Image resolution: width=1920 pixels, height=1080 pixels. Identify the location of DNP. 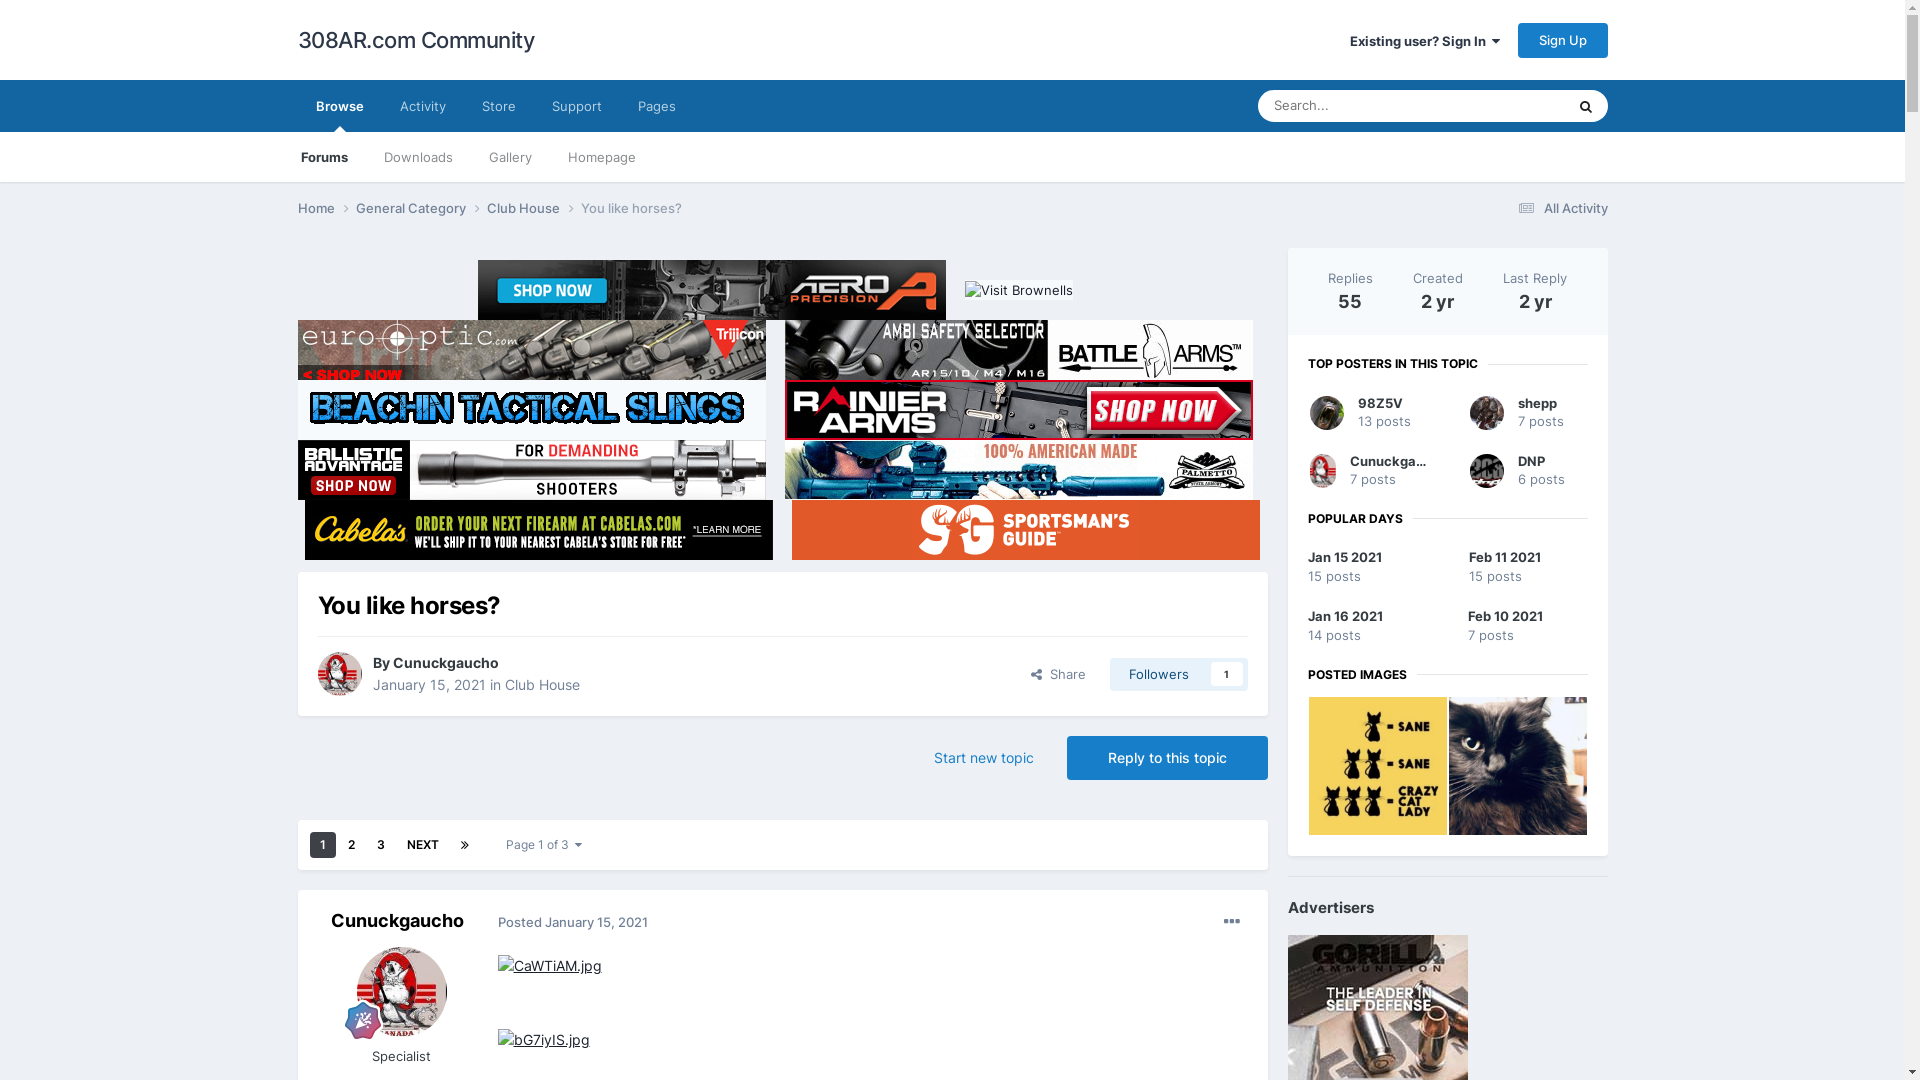
(1532, 461).